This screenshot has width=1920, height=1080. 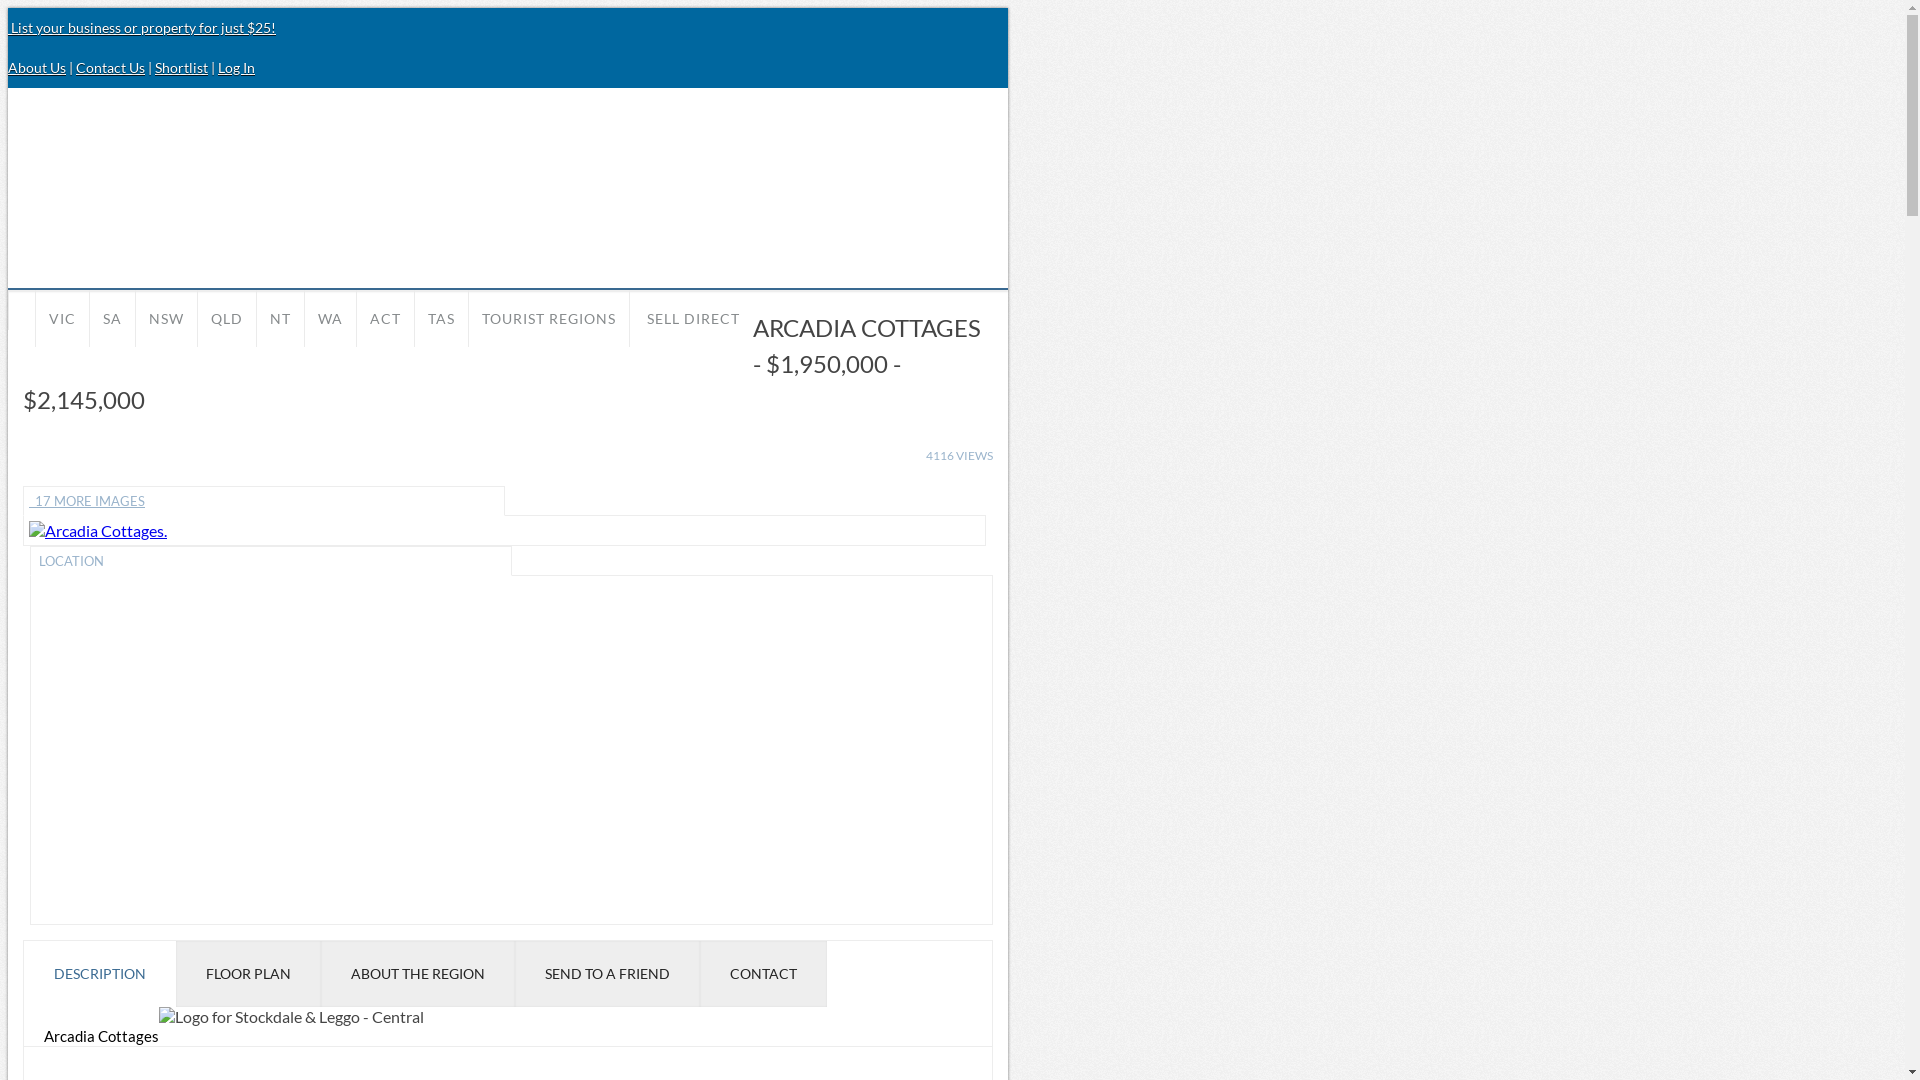 What do you see at coordinates (182, 68) in the screenshot?
I see `Shortlist` at bounding box center [182, 68].